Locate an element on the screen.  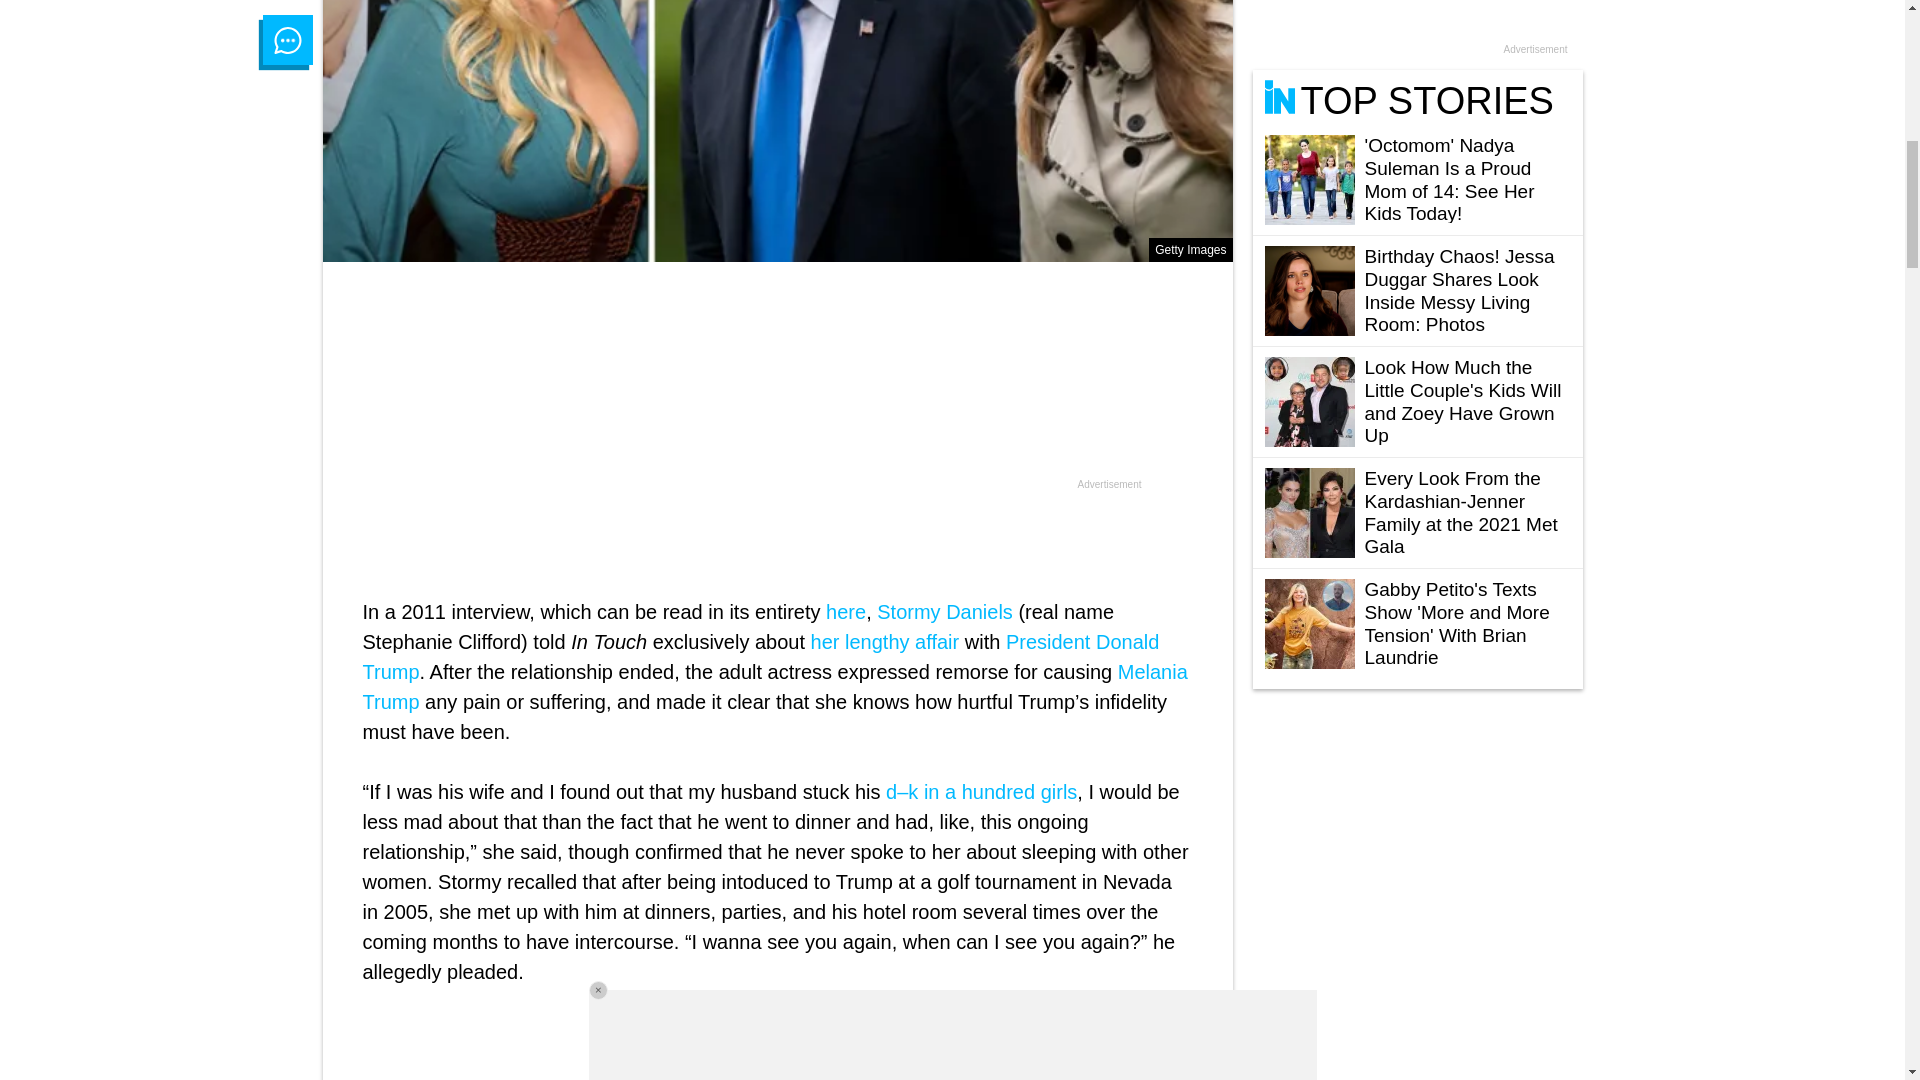
3rd party ad content is located at coordinates (778, 430).